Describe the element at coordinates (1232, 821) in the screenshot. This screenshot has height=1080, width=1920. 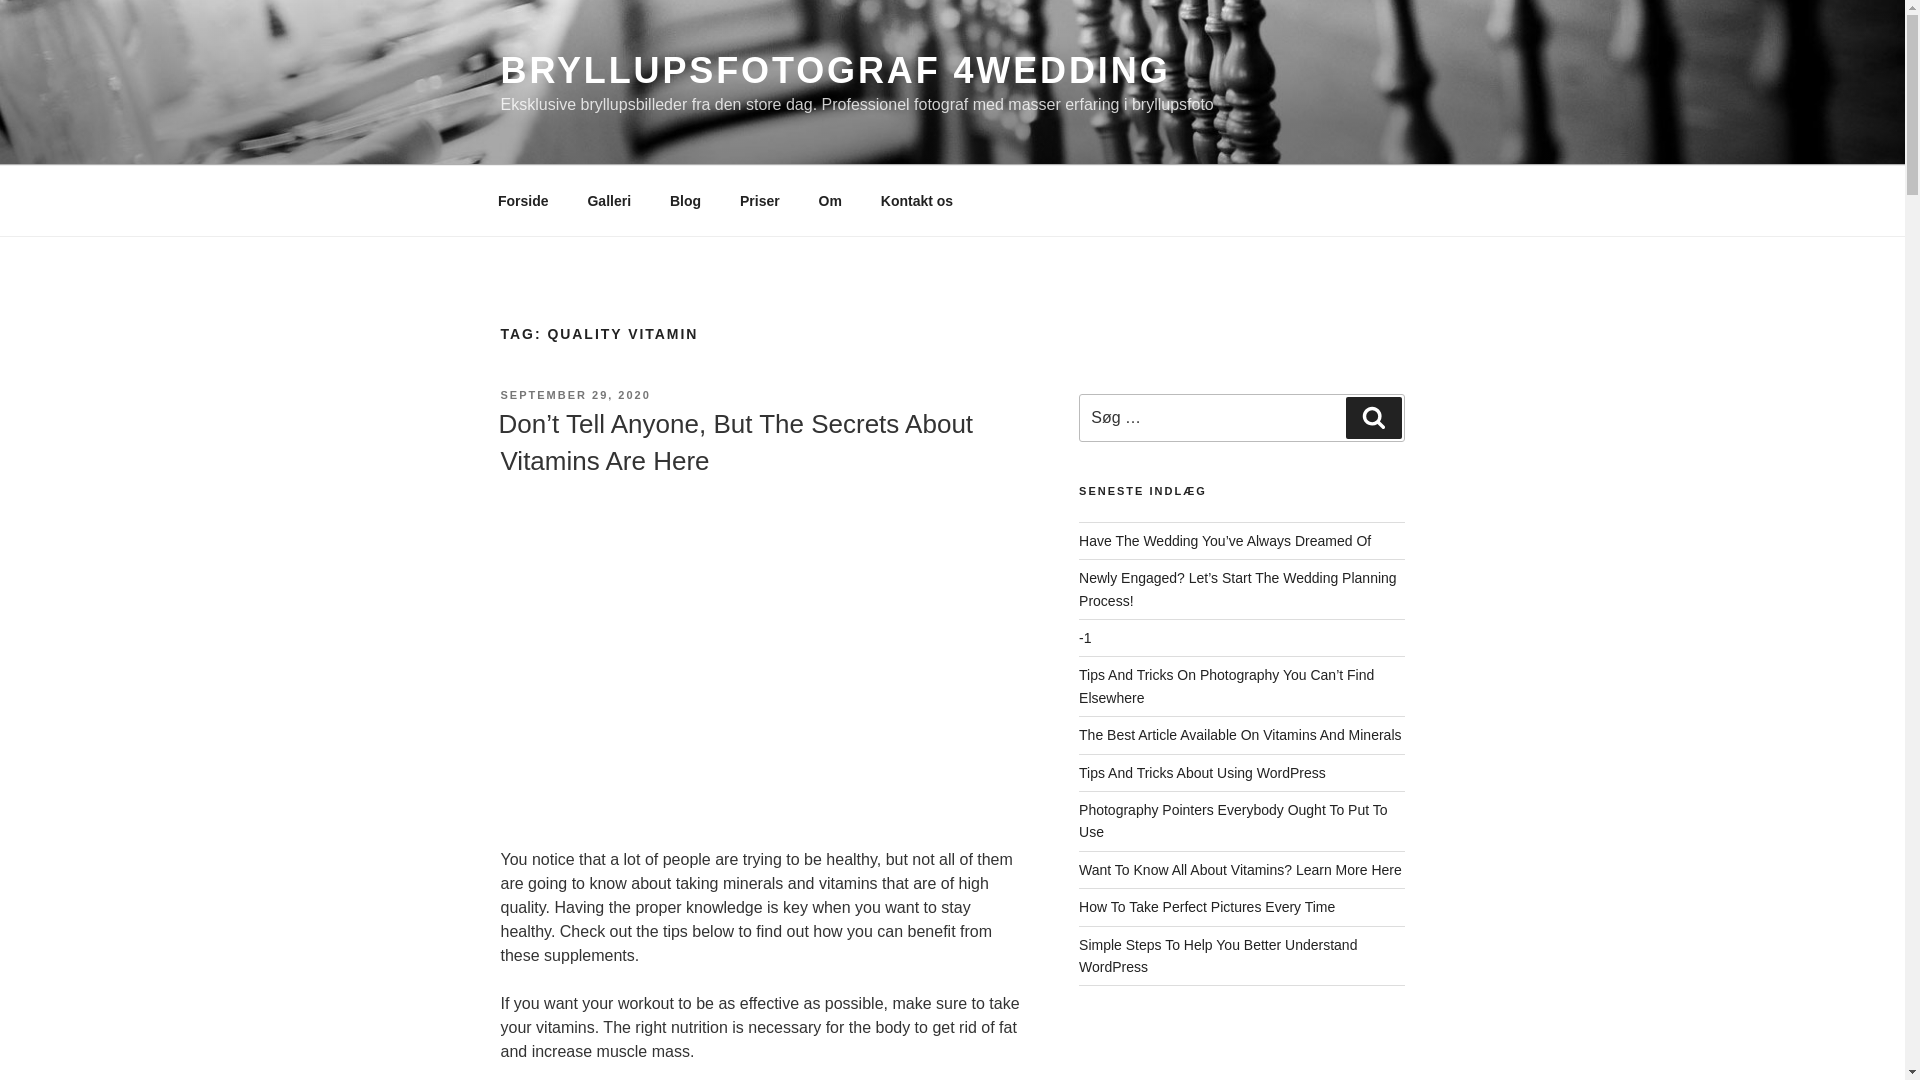
I see `Photography Pointers Everybody Ought To Put To Use` at that location.